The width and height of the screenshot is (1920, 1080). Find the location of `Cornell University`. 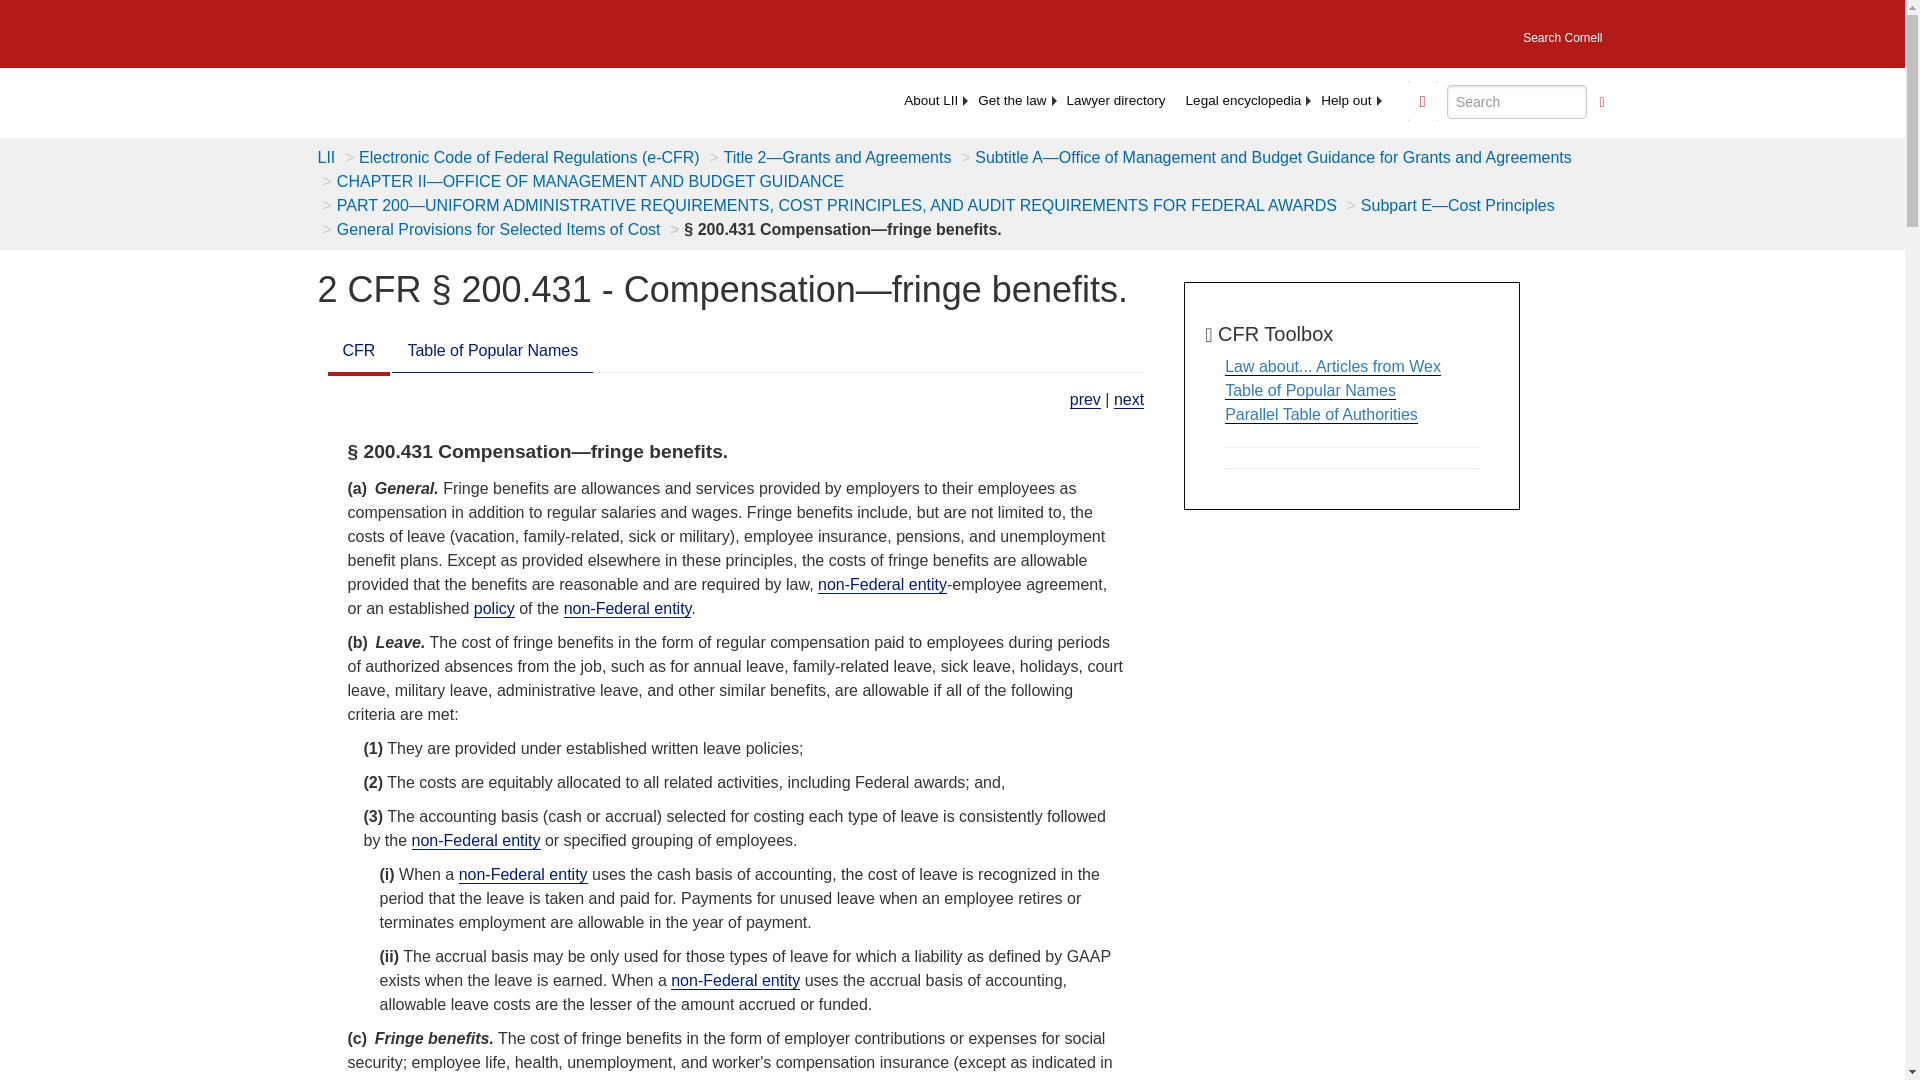

Cornell University is located at coordinates (329, 30).